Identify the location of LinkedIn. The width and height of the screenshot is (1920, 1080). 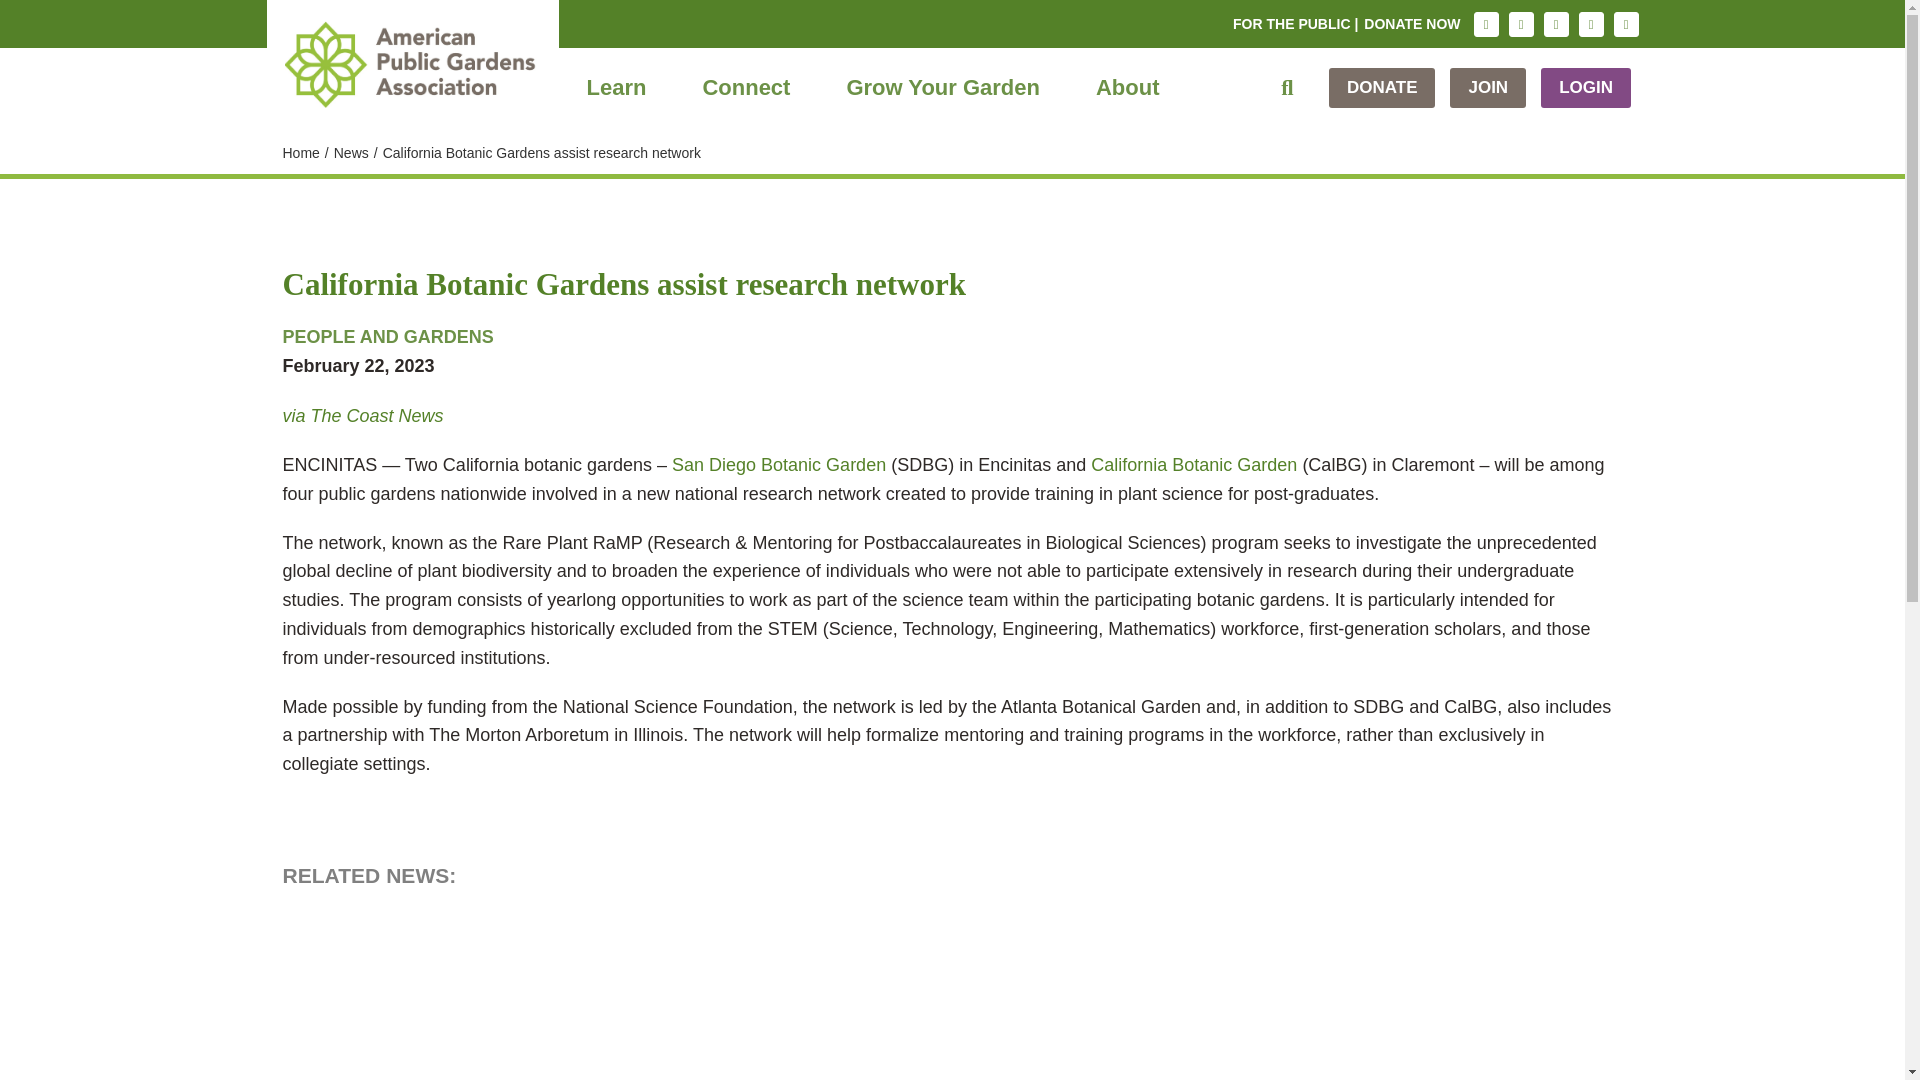
(1590, 24).